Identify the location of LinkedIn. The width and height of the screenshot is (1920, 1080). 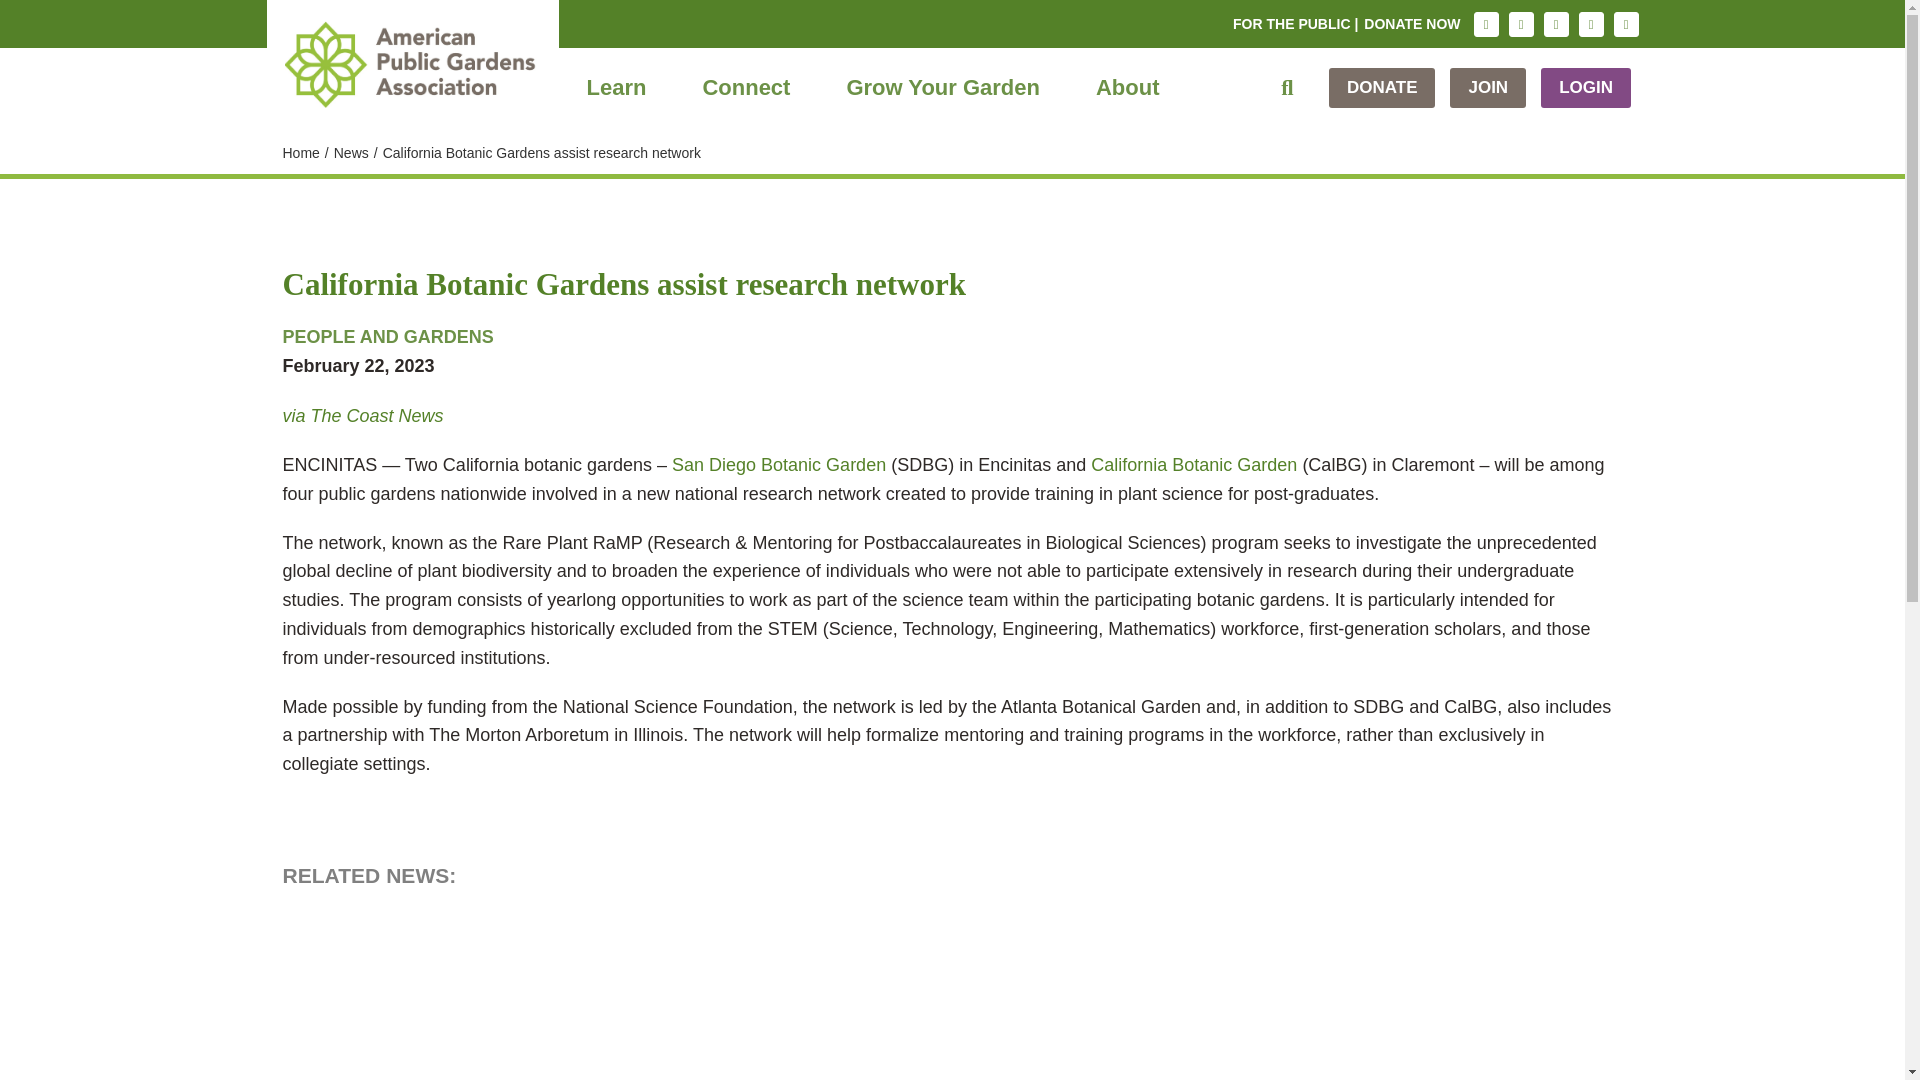
(1590, 24).